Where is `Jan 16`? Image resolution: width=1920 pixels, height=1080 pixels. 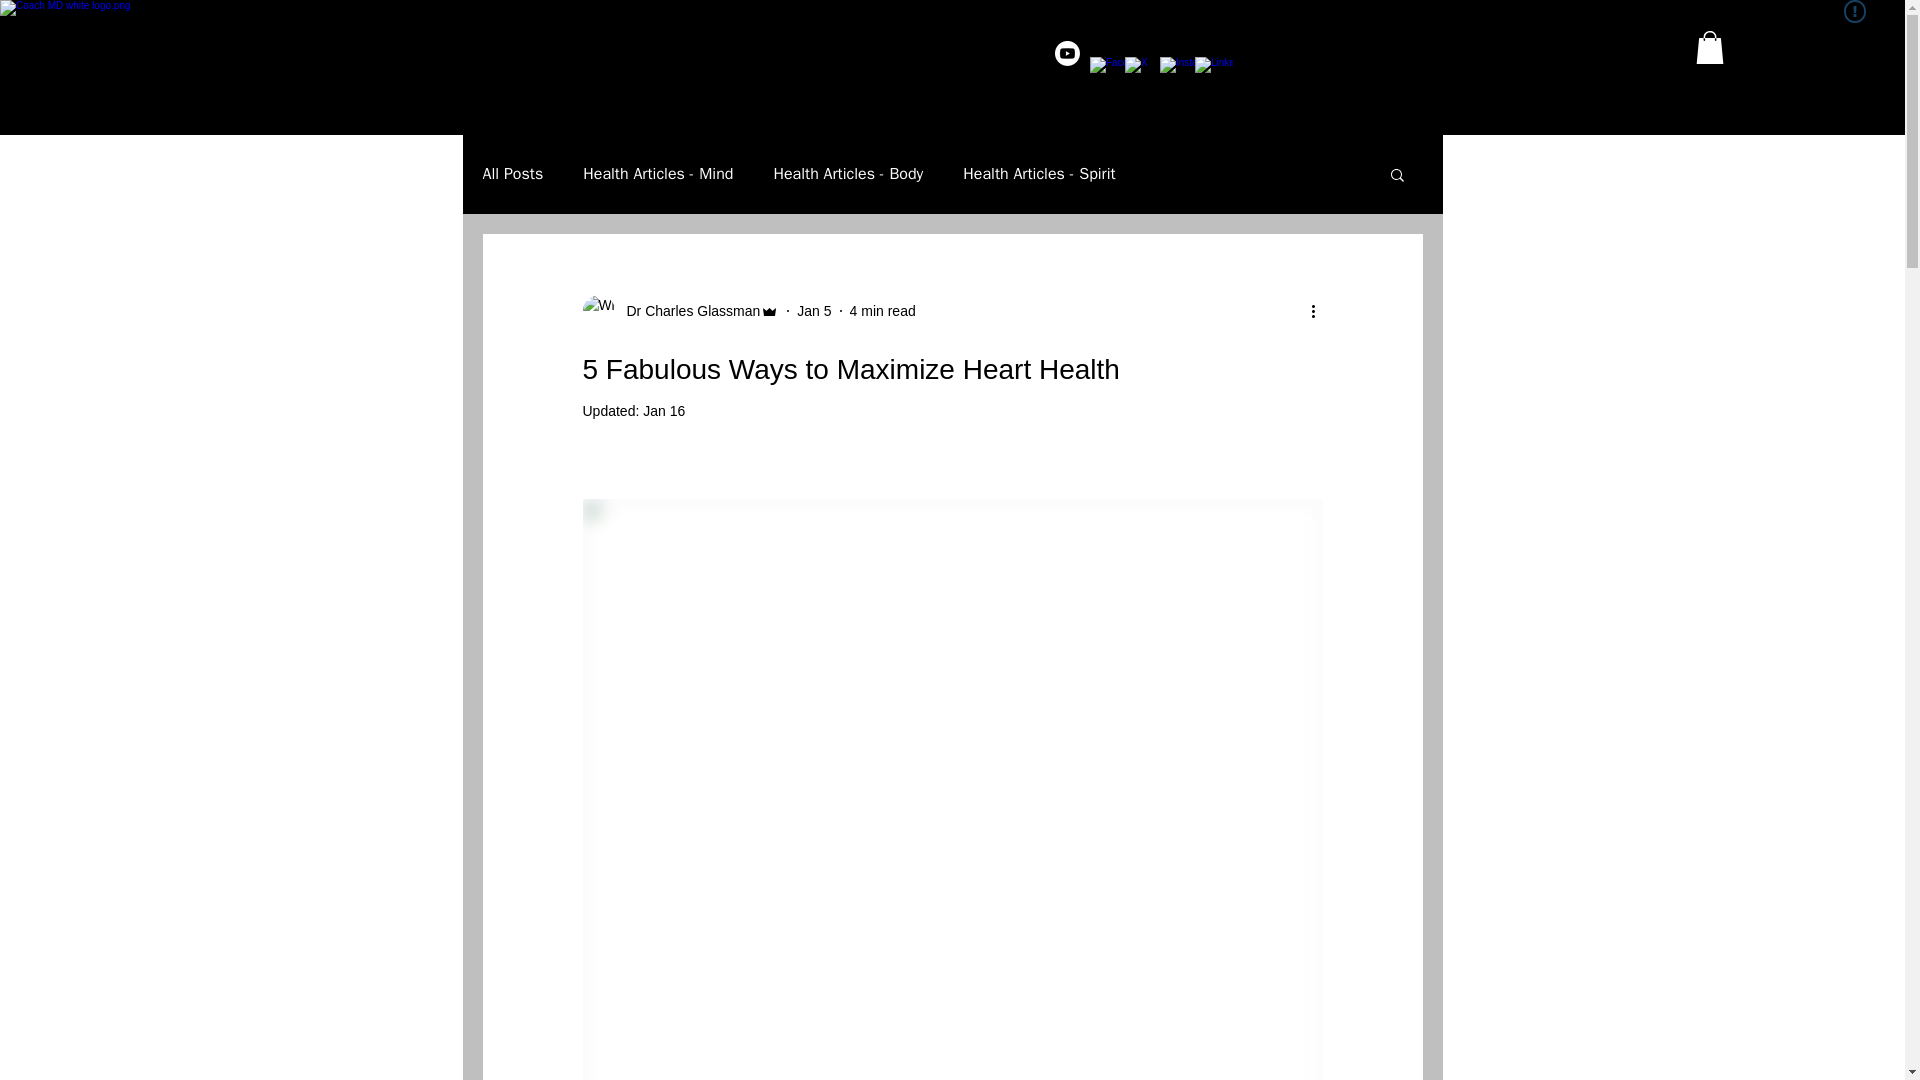 Jan 16 is located at coordinates (664, 410).